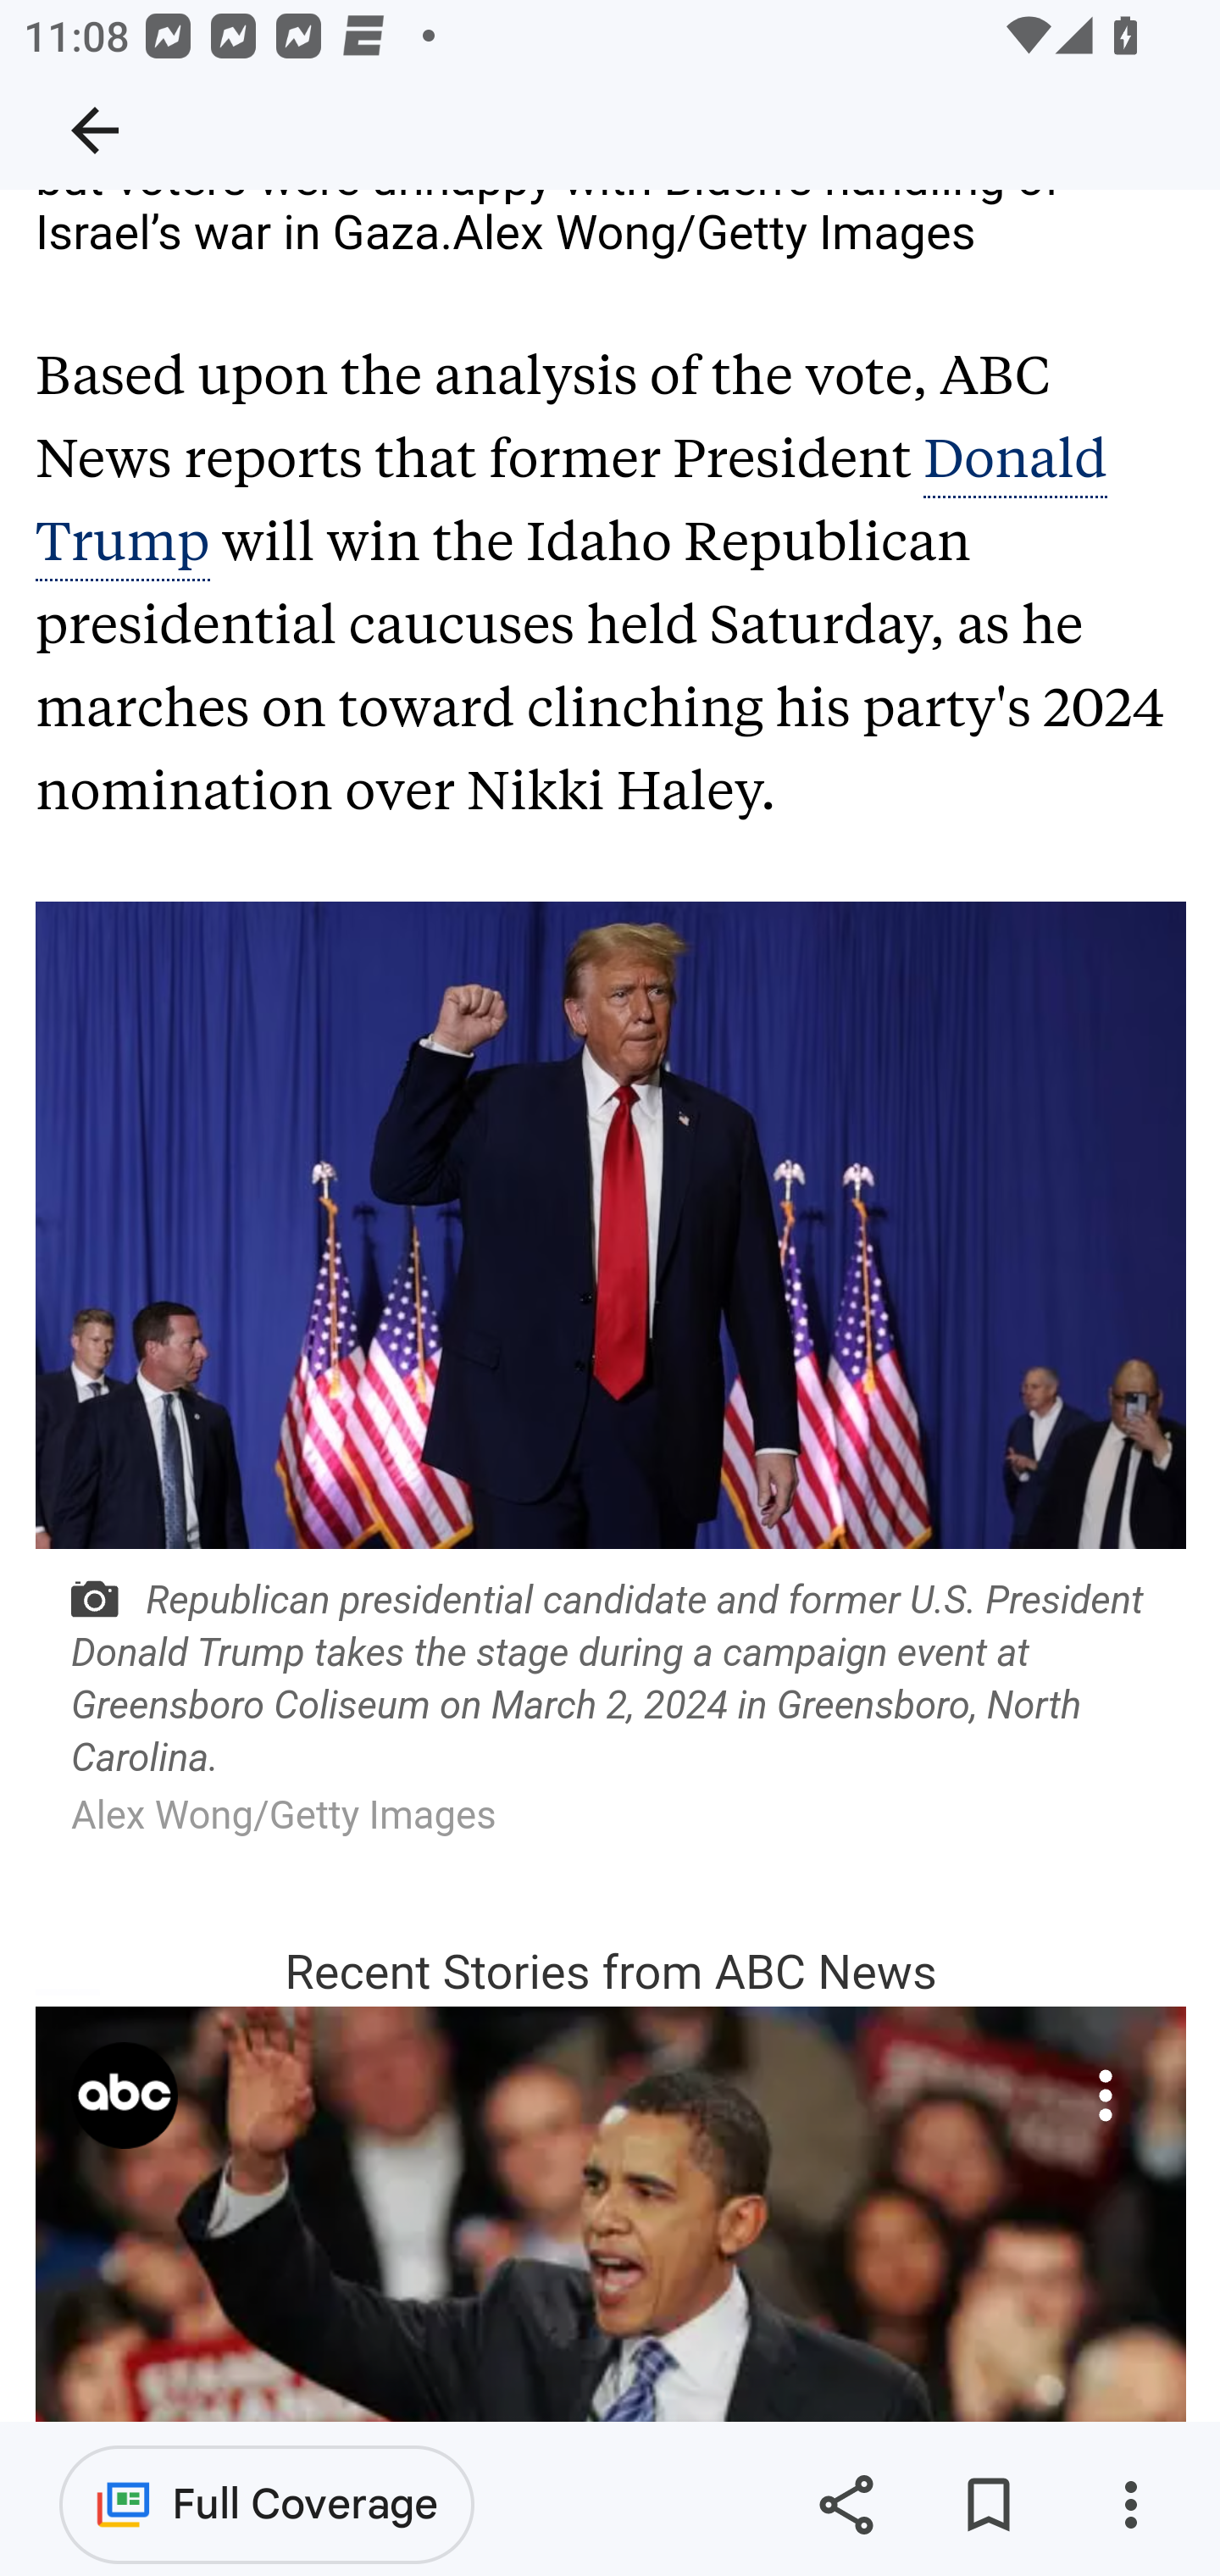 The width and height of the screenshot is (1220, 2576). What do you see at coordinates (1130, 2505) in the screenshot?
I see `More options` at bounding box center [1130, 2505].